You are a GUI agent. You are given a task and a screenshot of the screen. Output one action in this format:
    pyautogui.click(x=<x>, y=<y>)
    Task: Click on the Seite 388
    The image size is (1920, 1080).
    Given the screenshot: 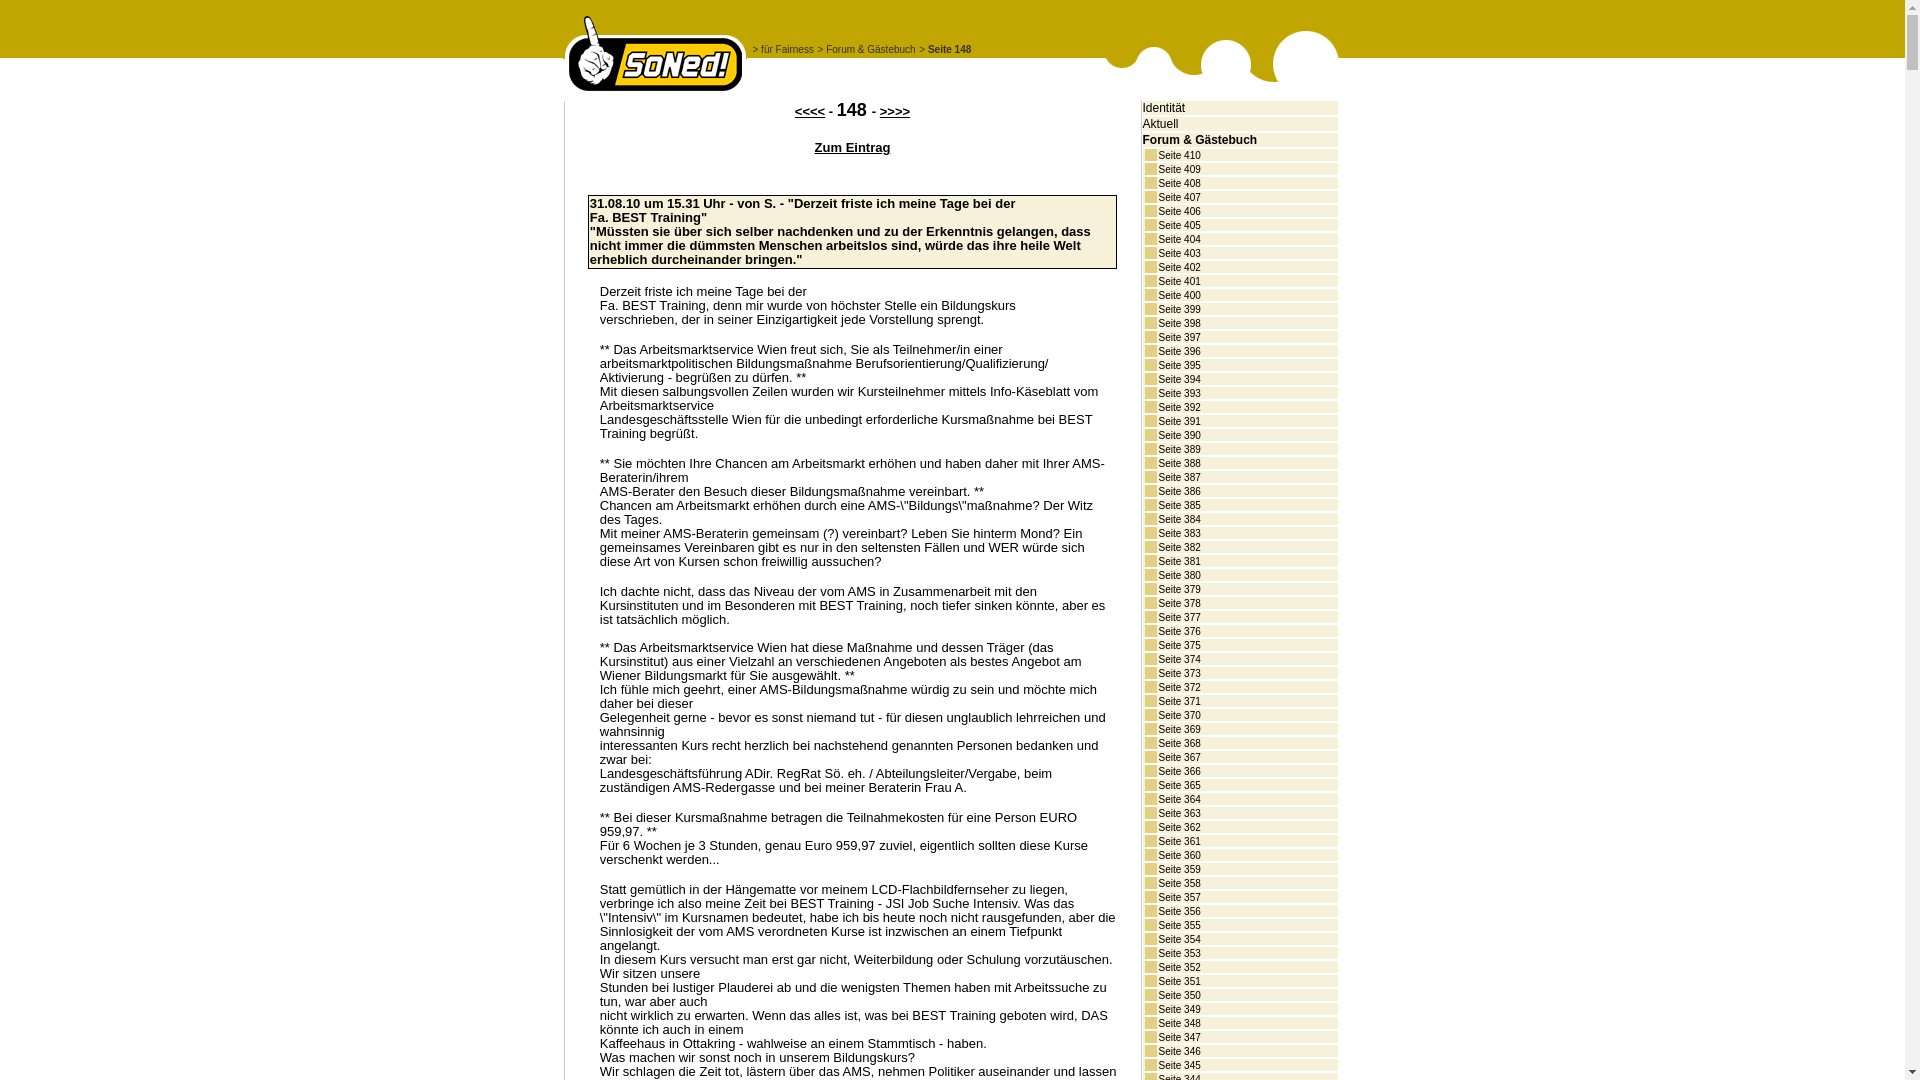 What is the action you would take?
    pyautogui.click(x=1178, y=464)
    